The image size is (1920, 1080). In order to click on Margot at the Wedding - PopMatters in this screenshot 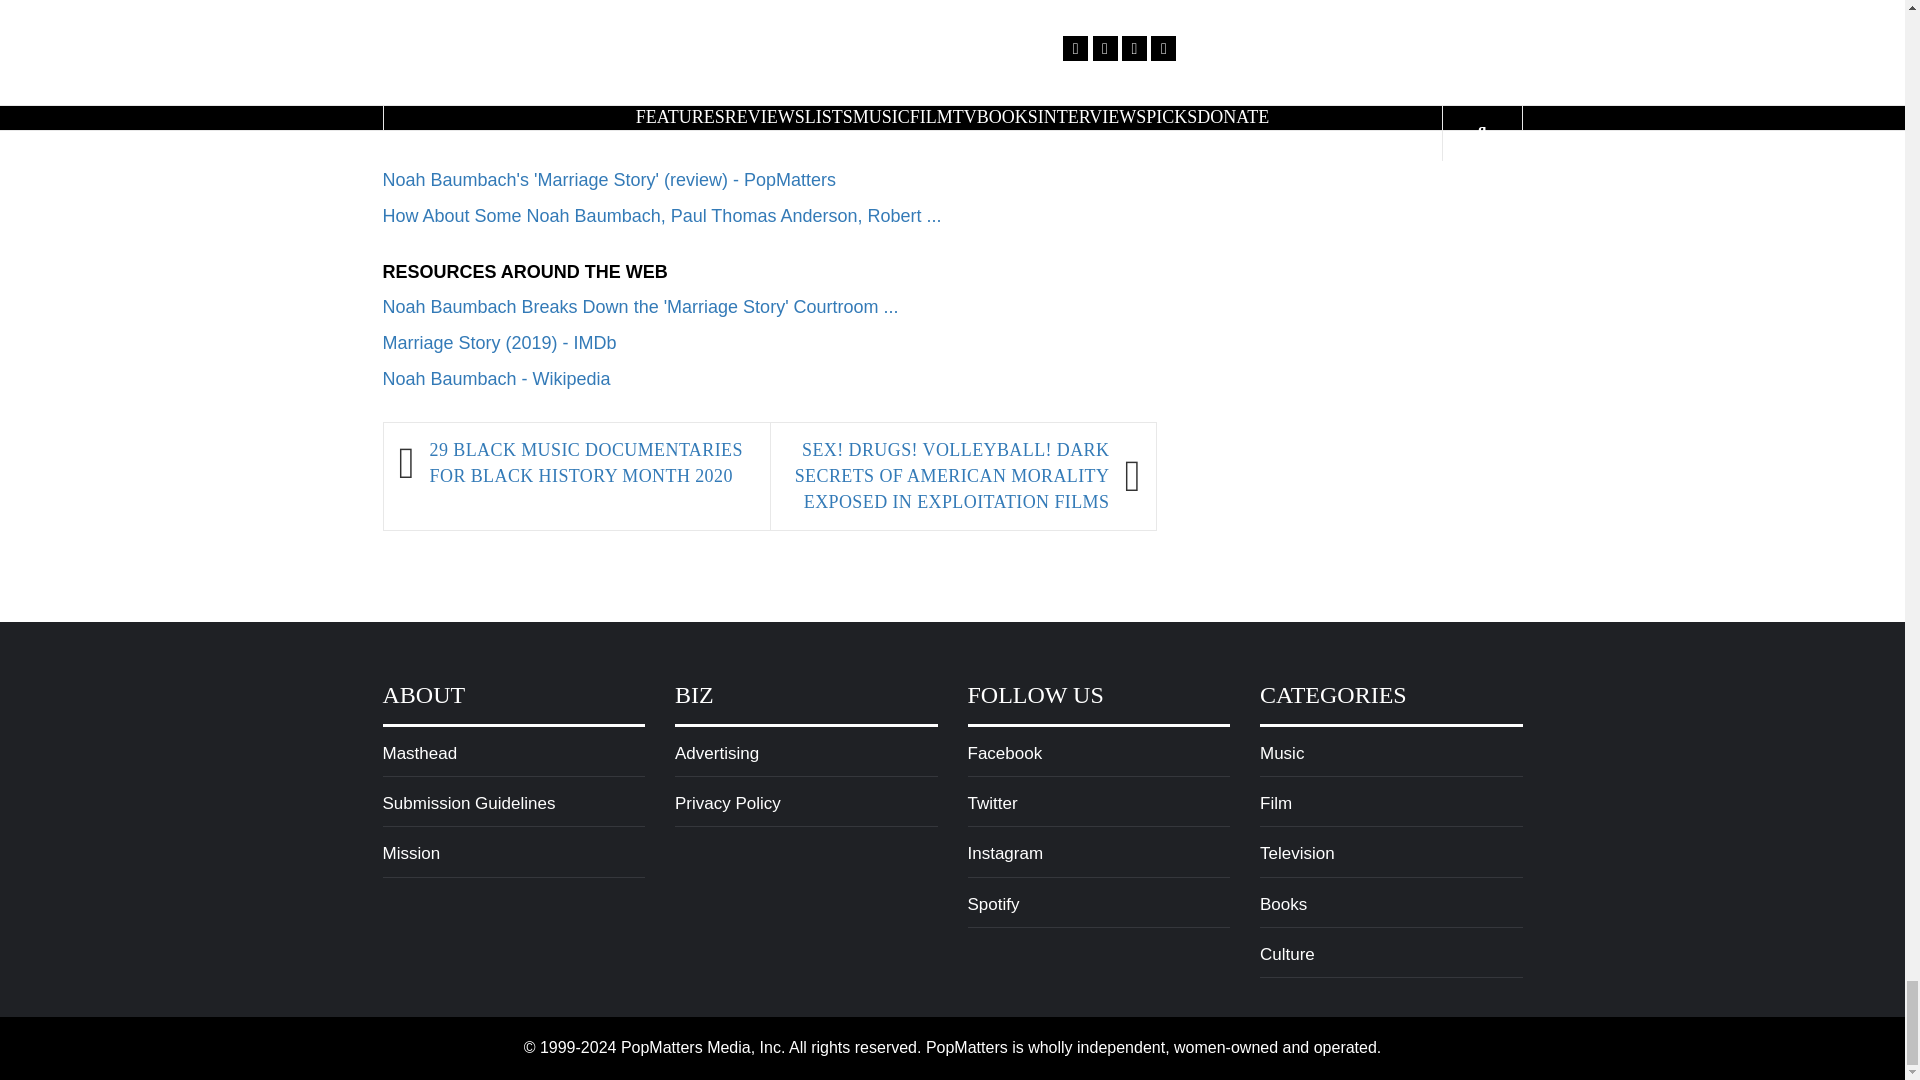, I will do `click(527, 108)`.